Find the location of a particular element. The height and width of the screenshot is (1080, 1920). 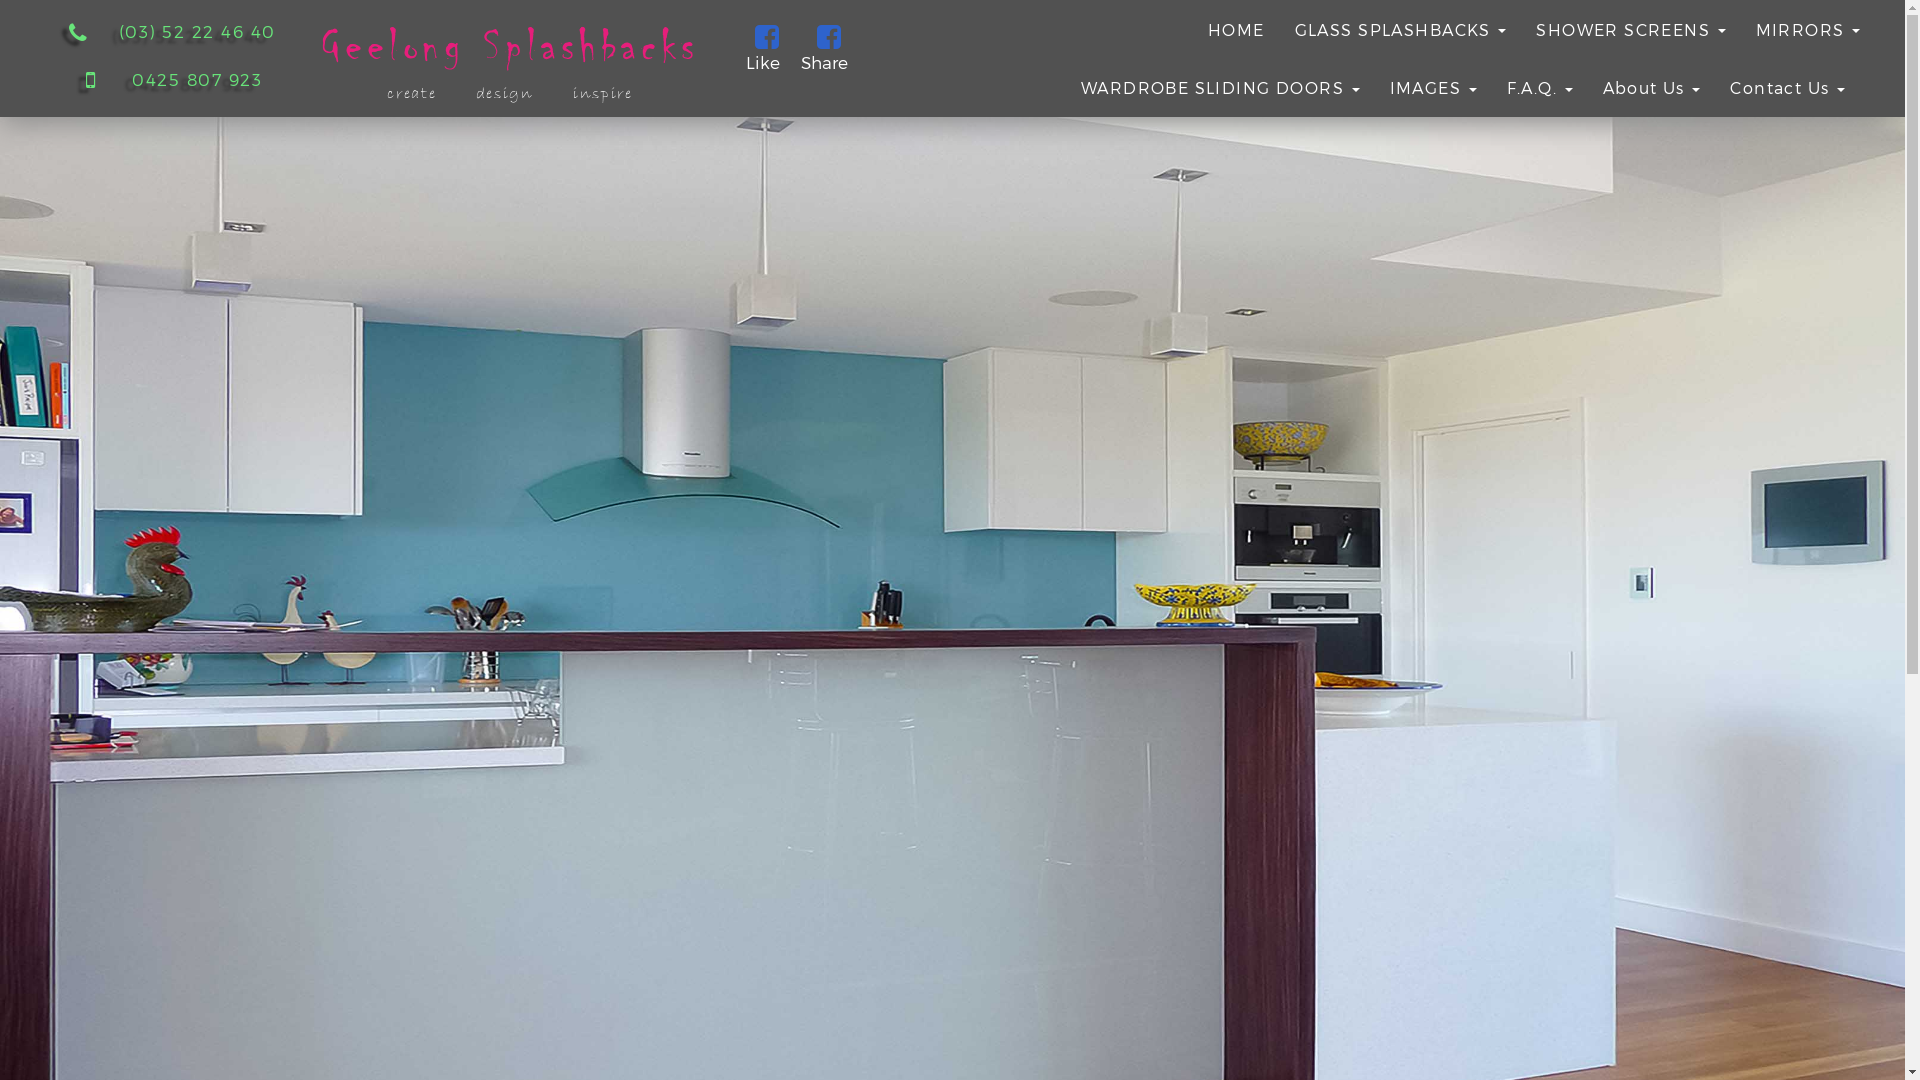

About Us is located at coordinates (1652, 88).